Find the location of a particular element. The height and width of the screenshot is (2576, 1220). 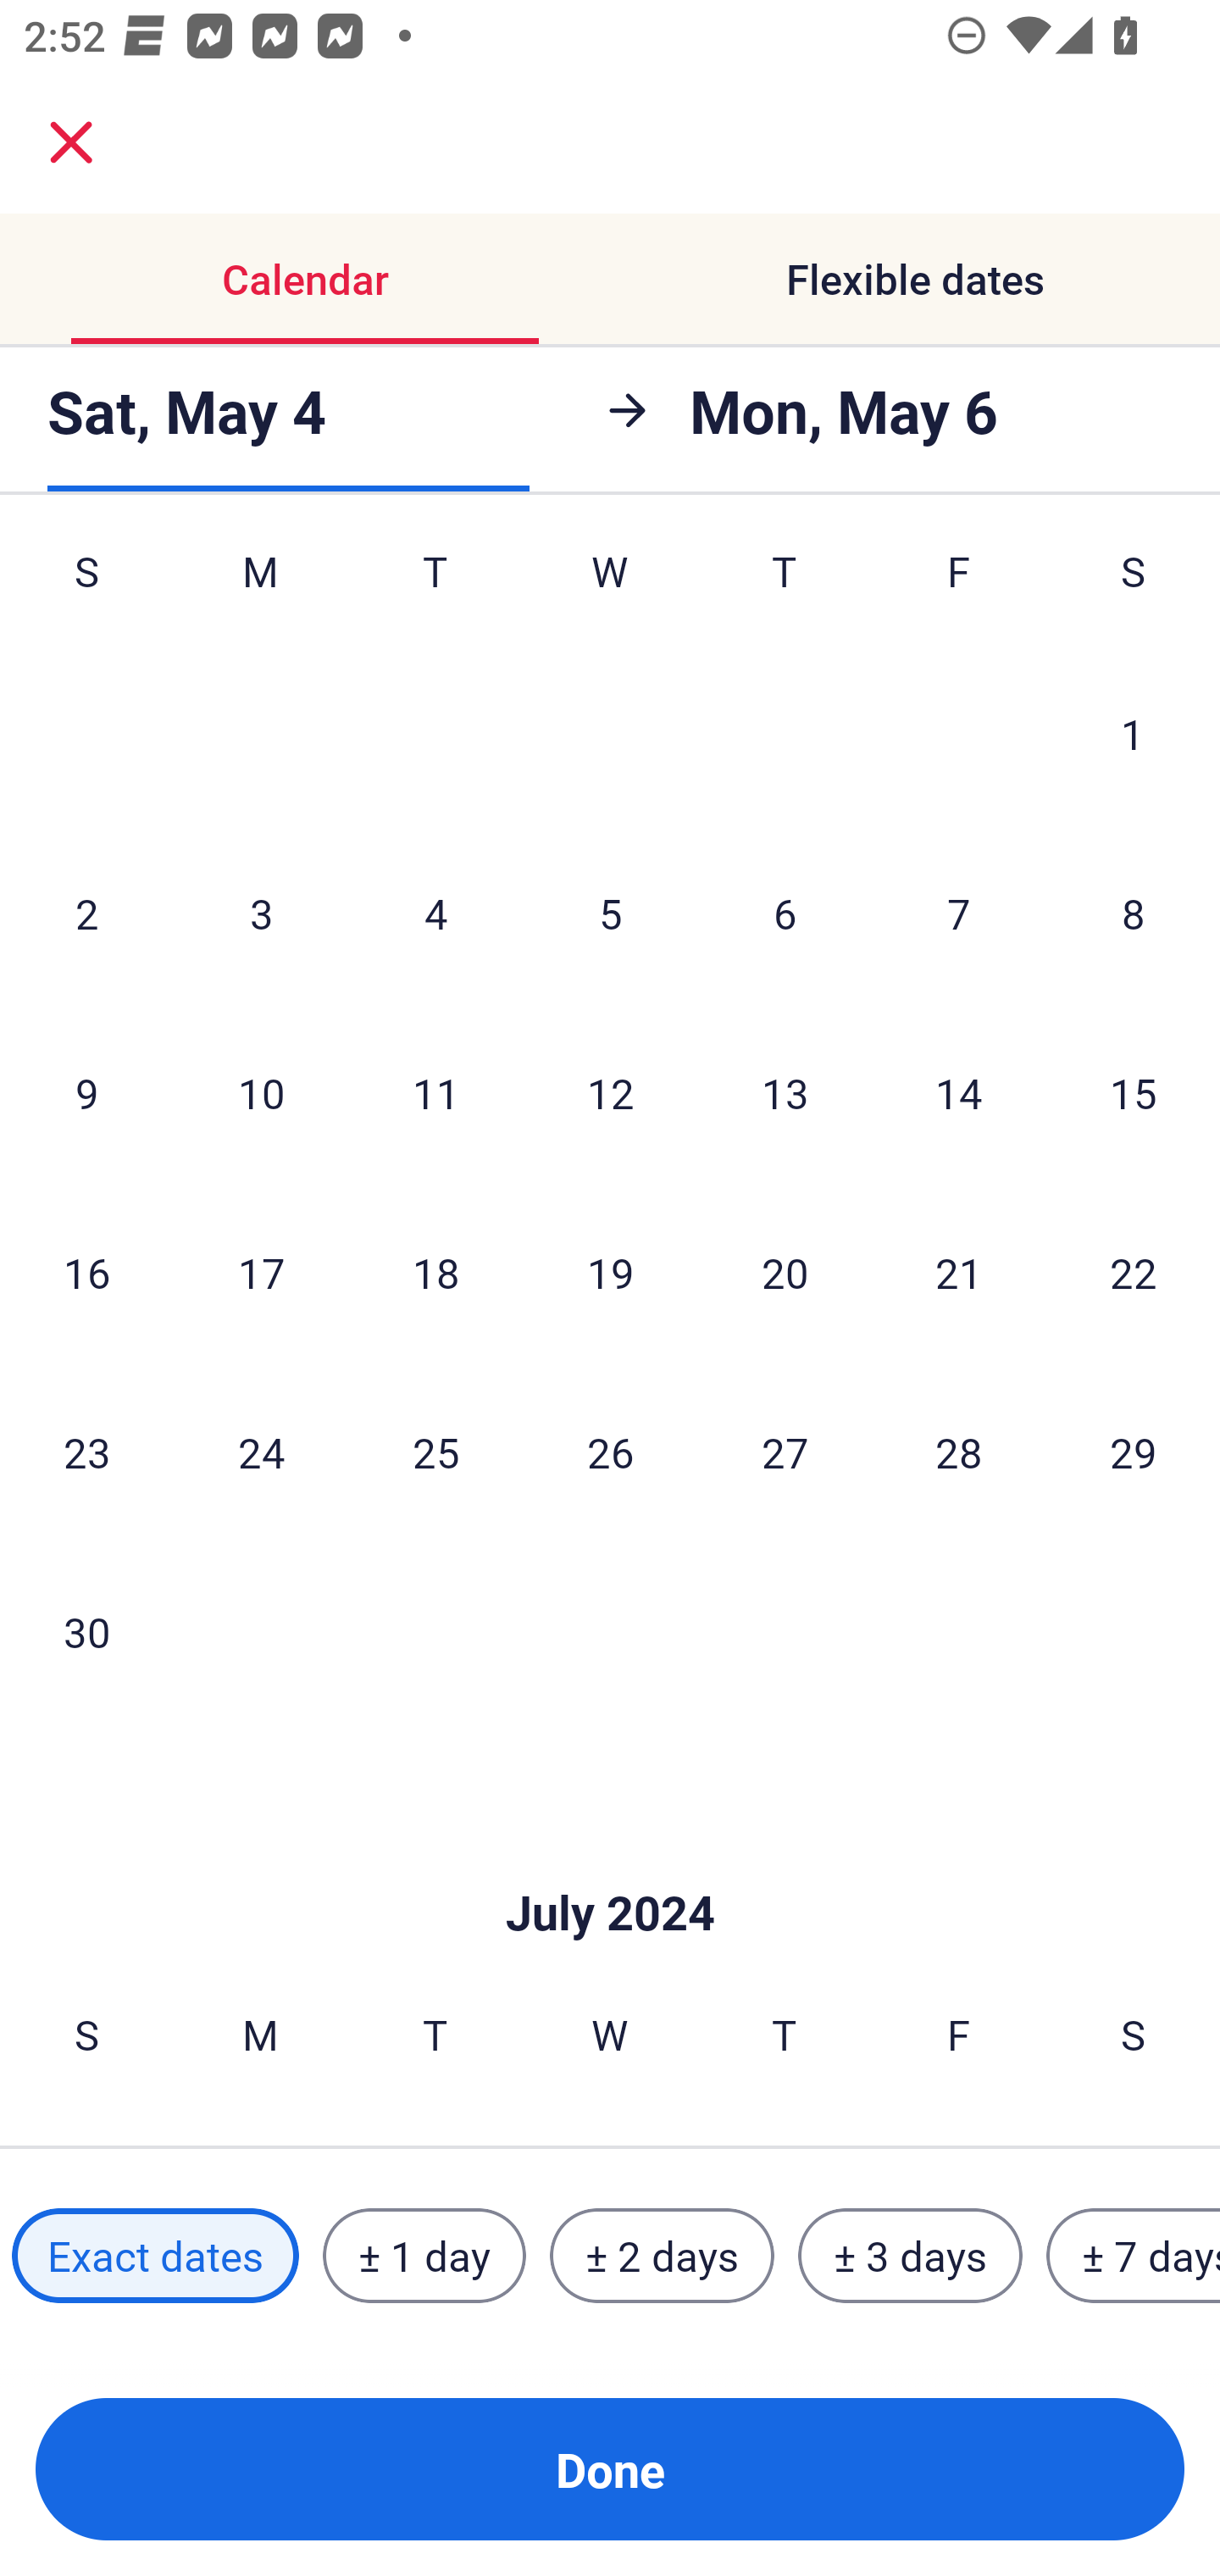

24 Monday, June 24, 2024 is located at coordinates (261, 1451).